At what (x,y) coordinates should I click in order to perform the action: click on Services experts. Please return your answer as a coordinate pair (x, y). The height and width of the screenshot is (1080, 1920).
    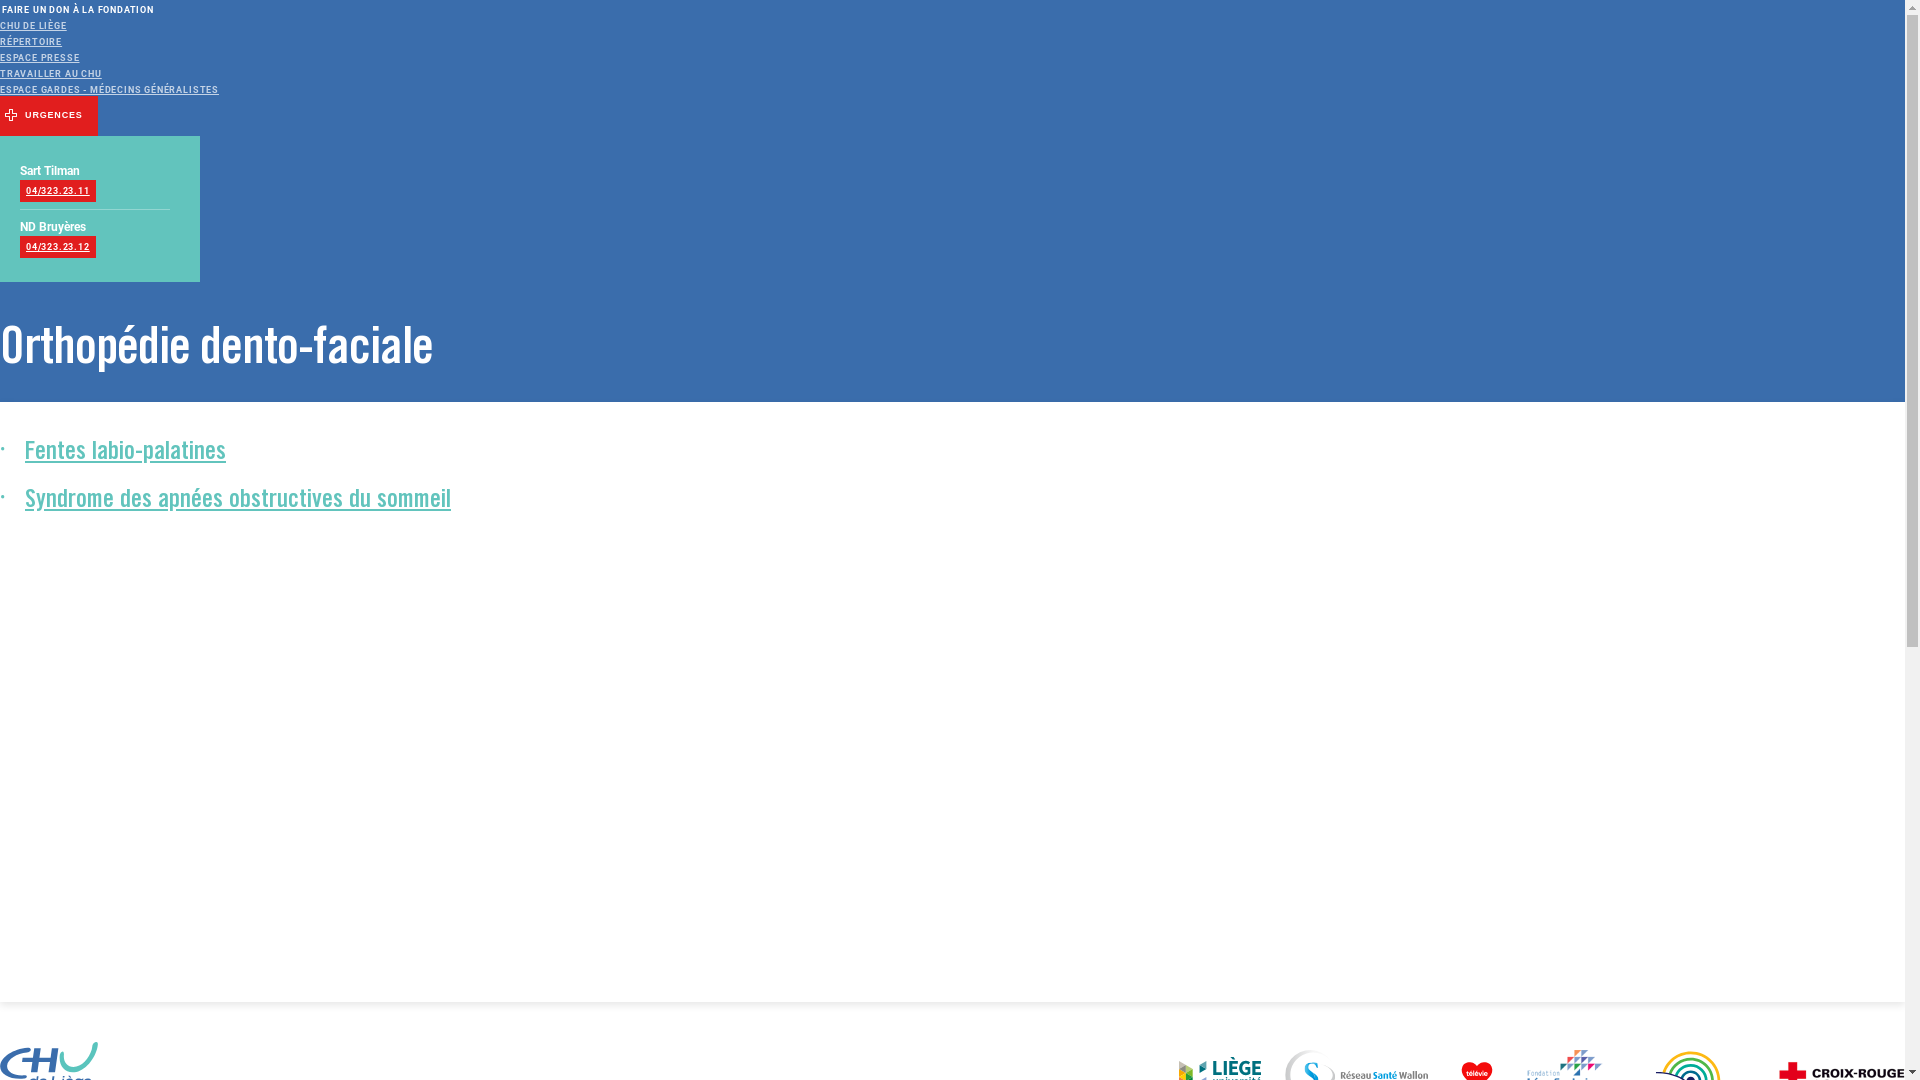
    Looking at the image, I should click on (618, 227).